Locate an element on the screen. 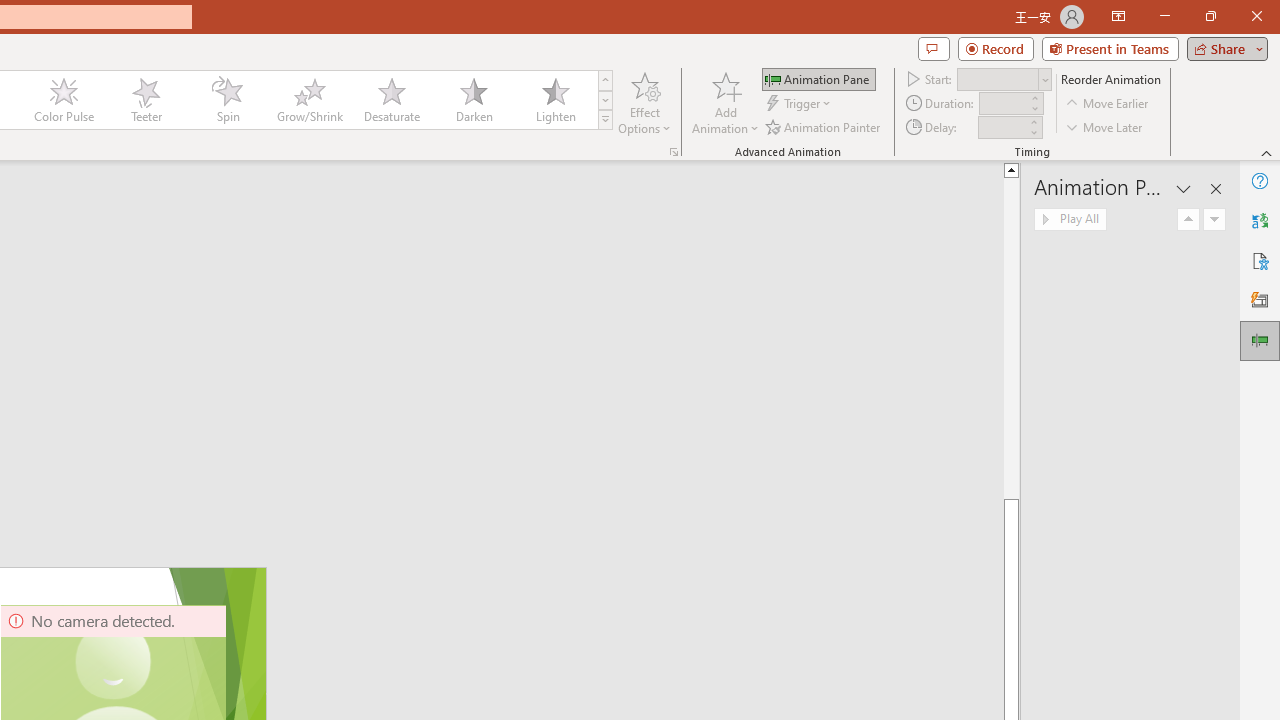 This screenshot has width=1280, height=720. Play All is located at coordinates (1070, 220).